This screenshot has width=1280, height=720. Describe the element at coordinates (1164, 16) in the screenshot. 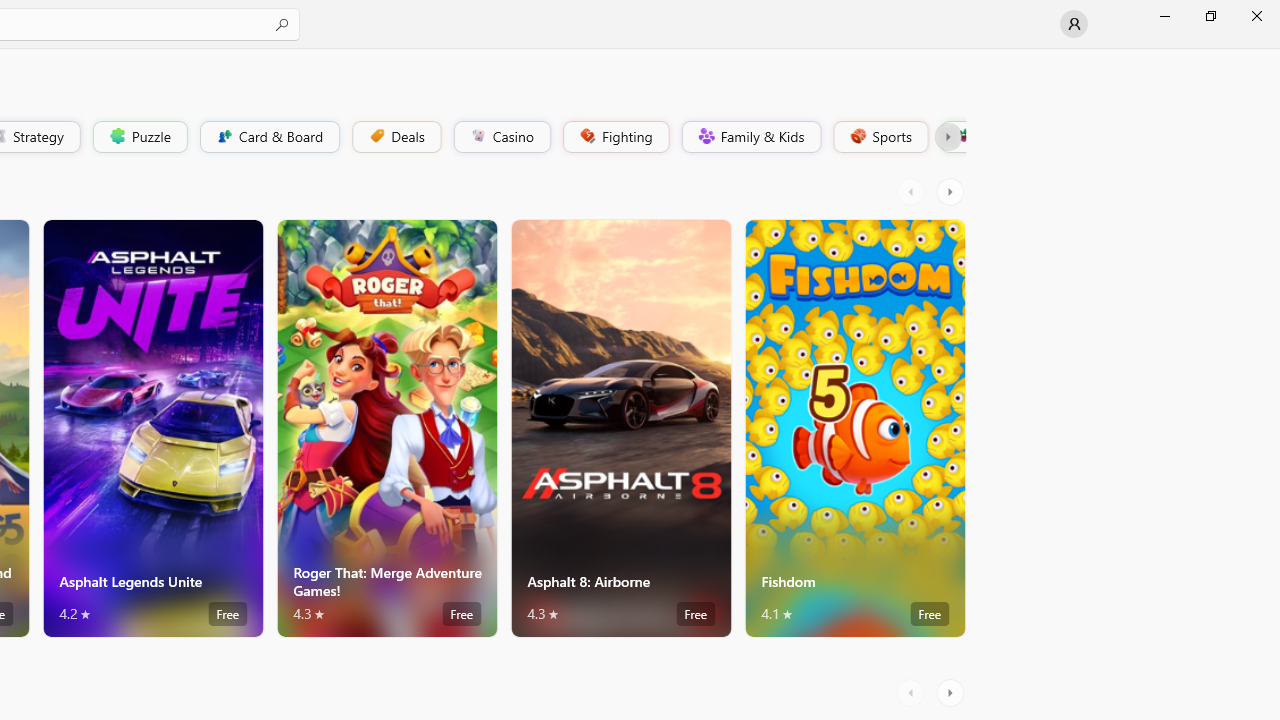

I see `Minimize Microsoft Store` at that location.